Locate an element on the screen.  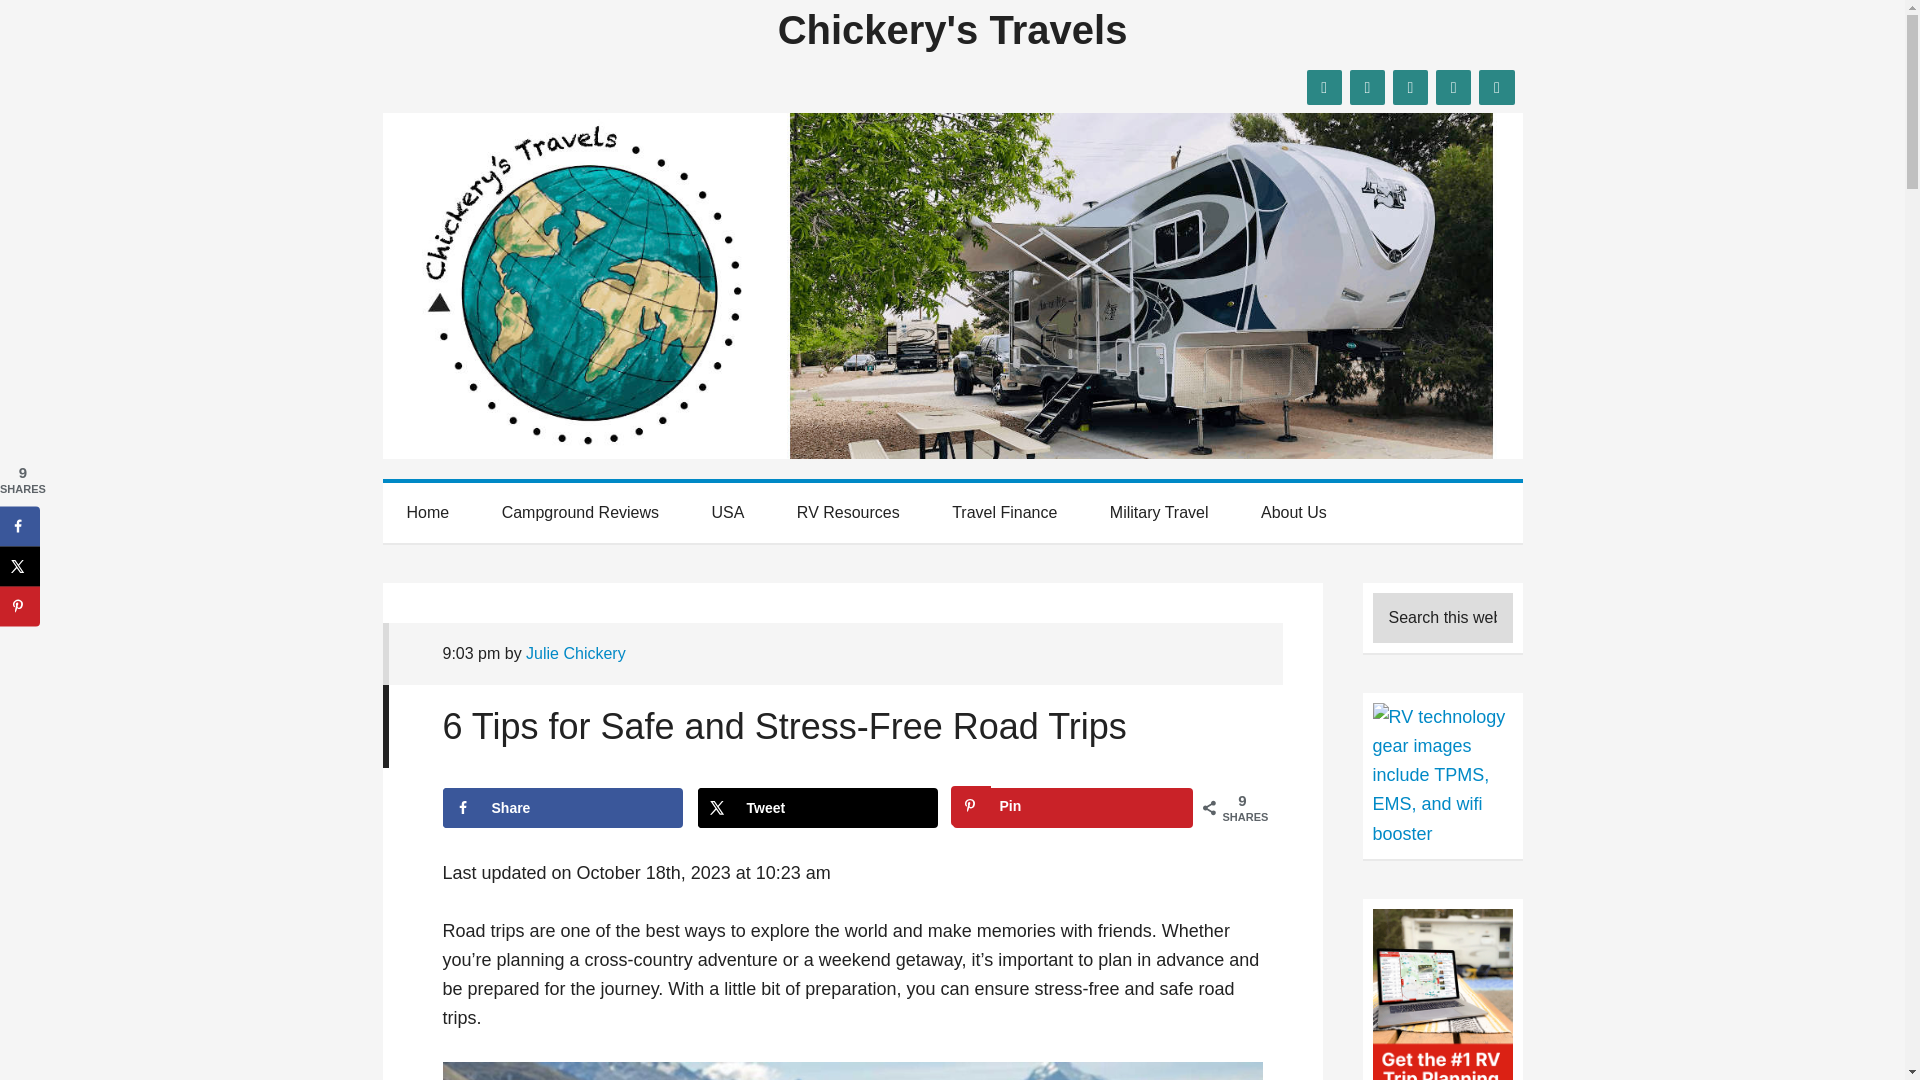
Pinterest is located at coordinates (1496, 87).